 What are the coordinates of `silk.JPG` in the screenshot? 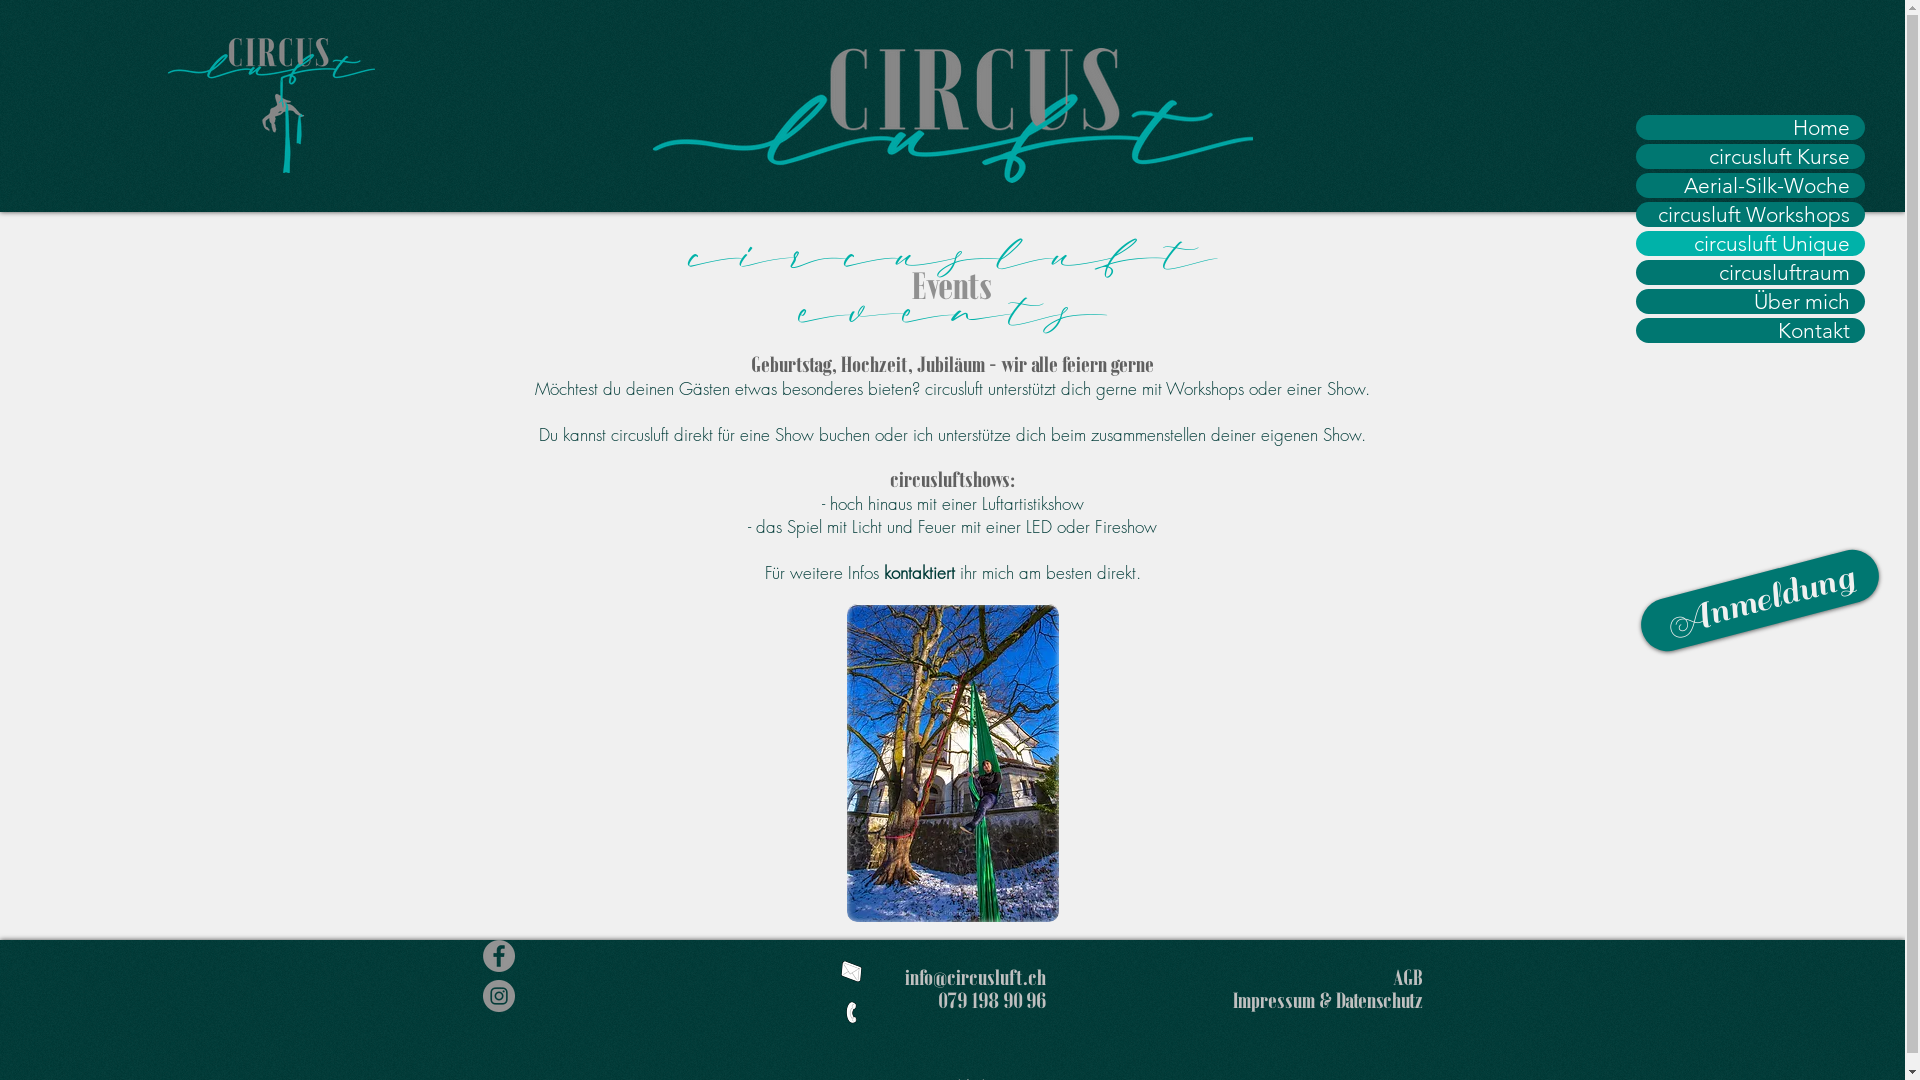 It's located at (952, 763).